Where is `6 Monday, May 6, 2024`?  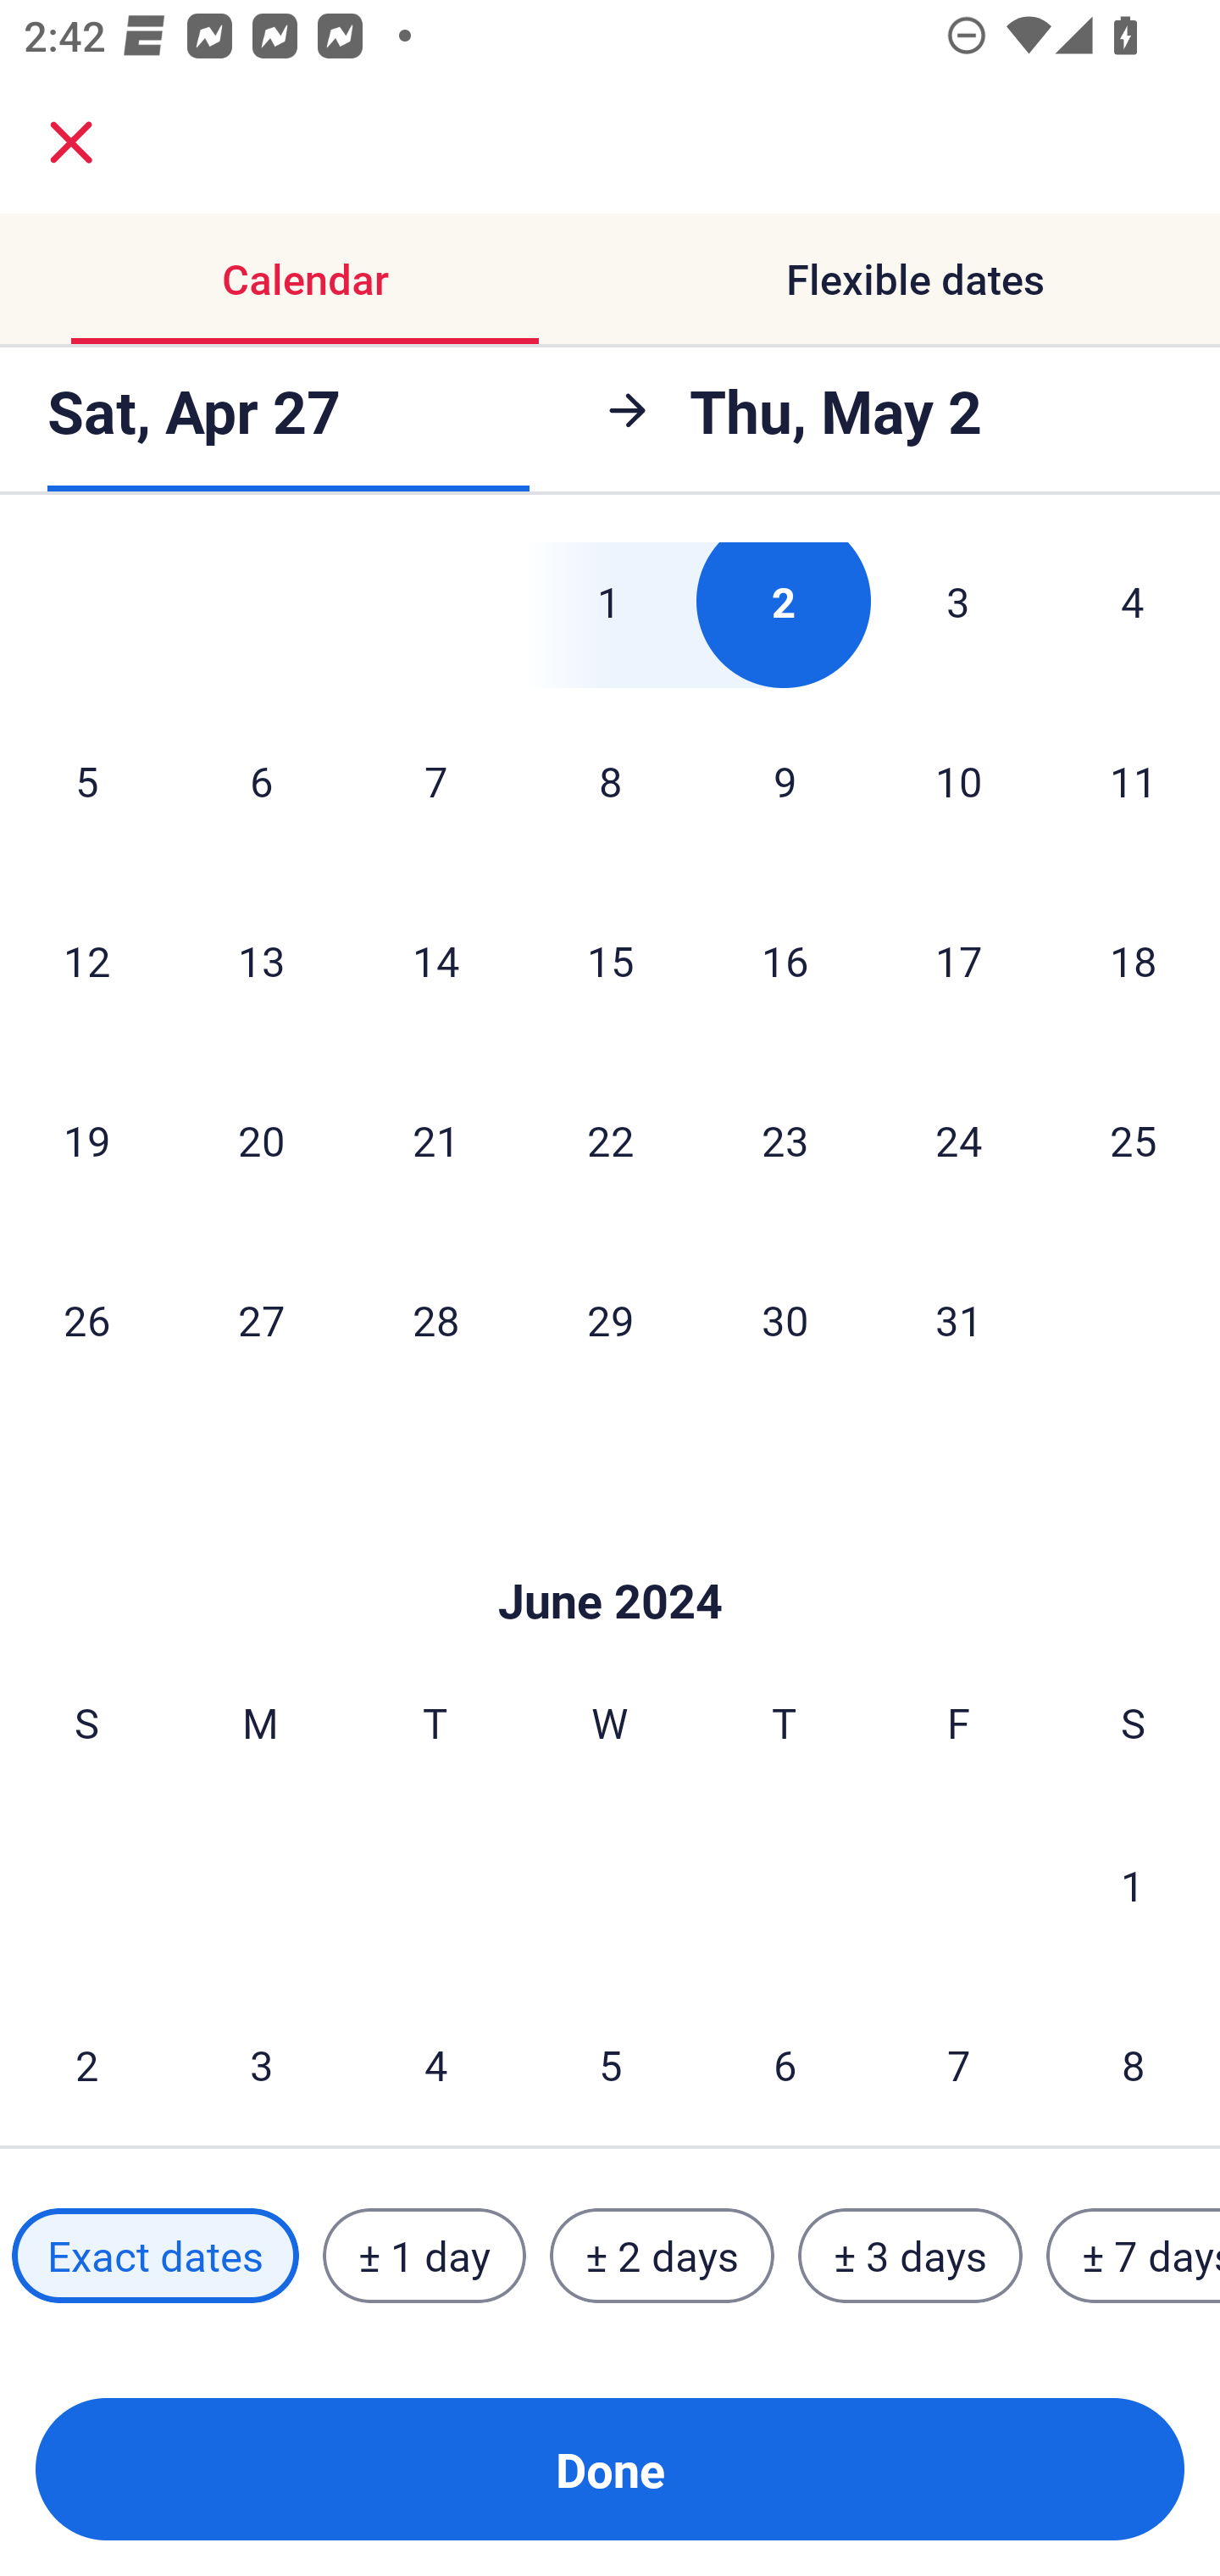
6 Monday, May 6, 2024 is located at coordinates (261, 780).